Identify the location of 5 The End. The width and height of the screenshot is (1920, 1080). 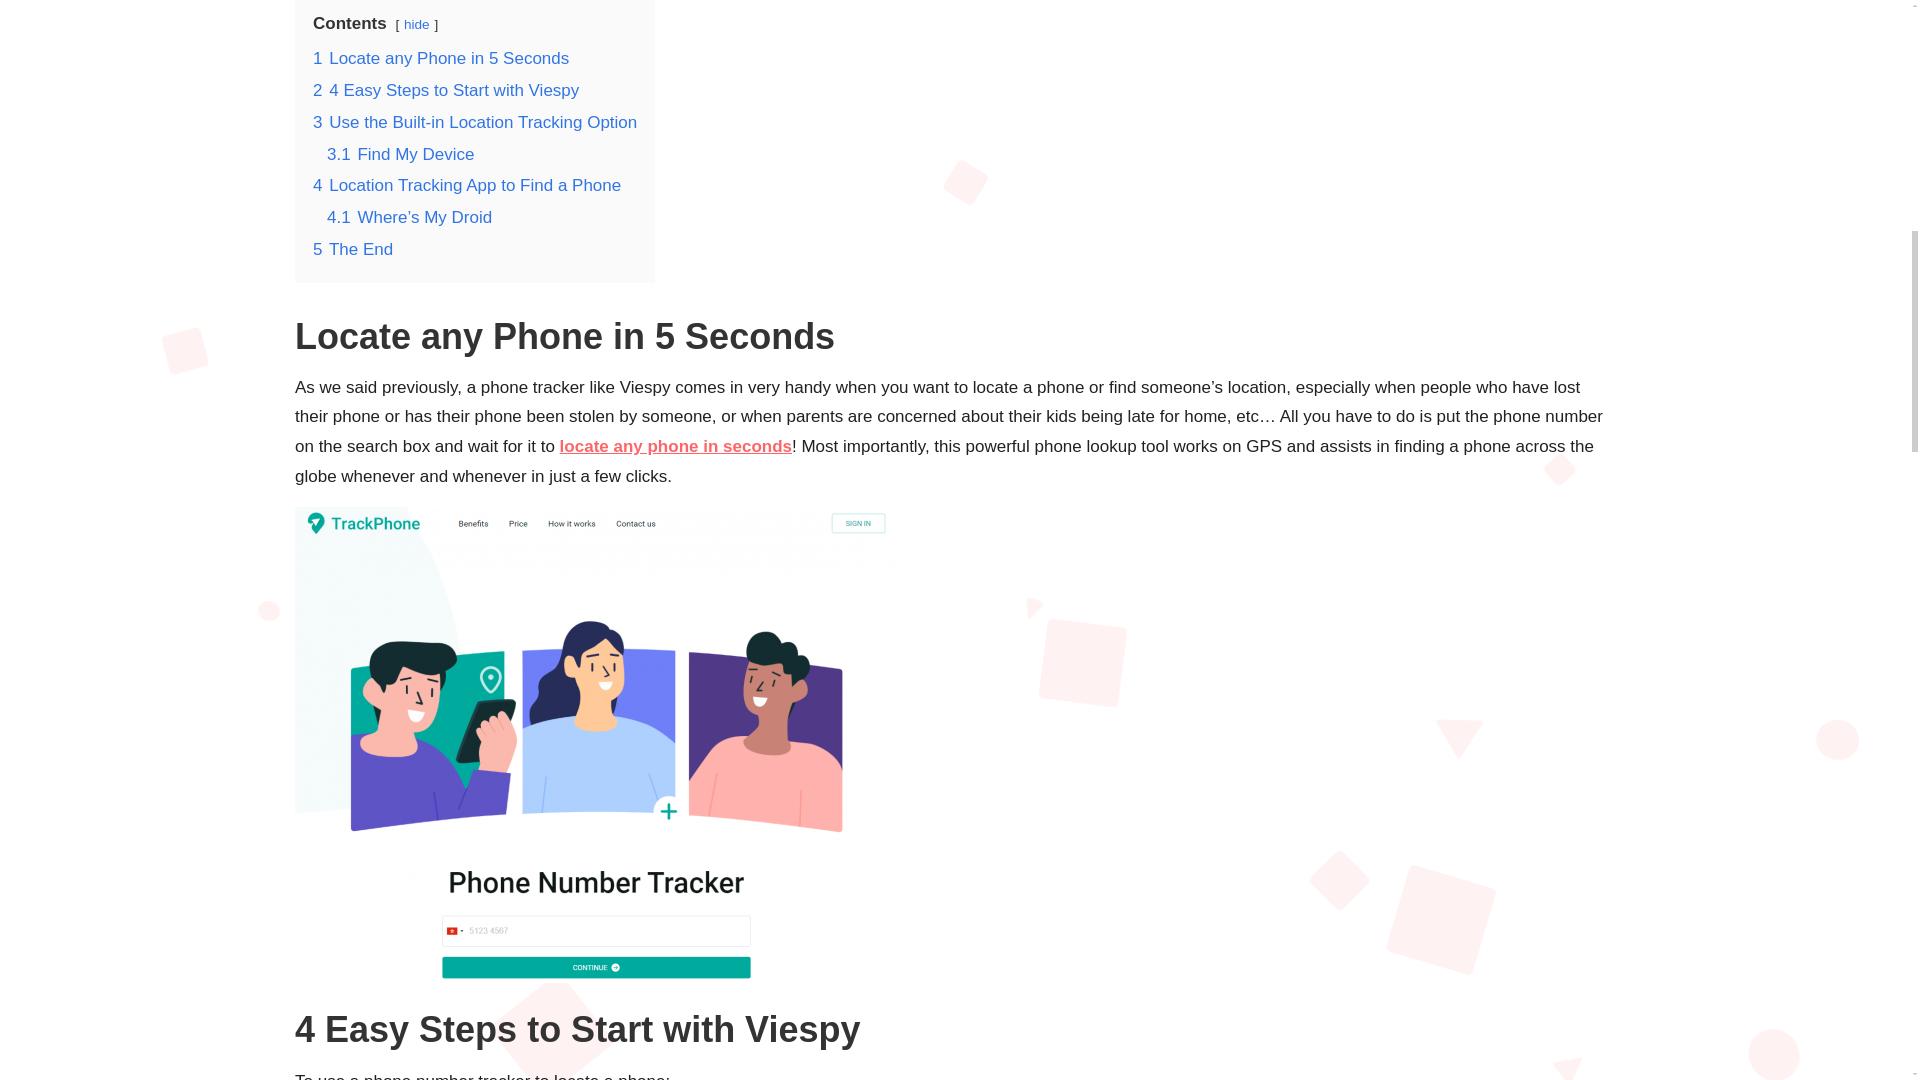
(352, 249).